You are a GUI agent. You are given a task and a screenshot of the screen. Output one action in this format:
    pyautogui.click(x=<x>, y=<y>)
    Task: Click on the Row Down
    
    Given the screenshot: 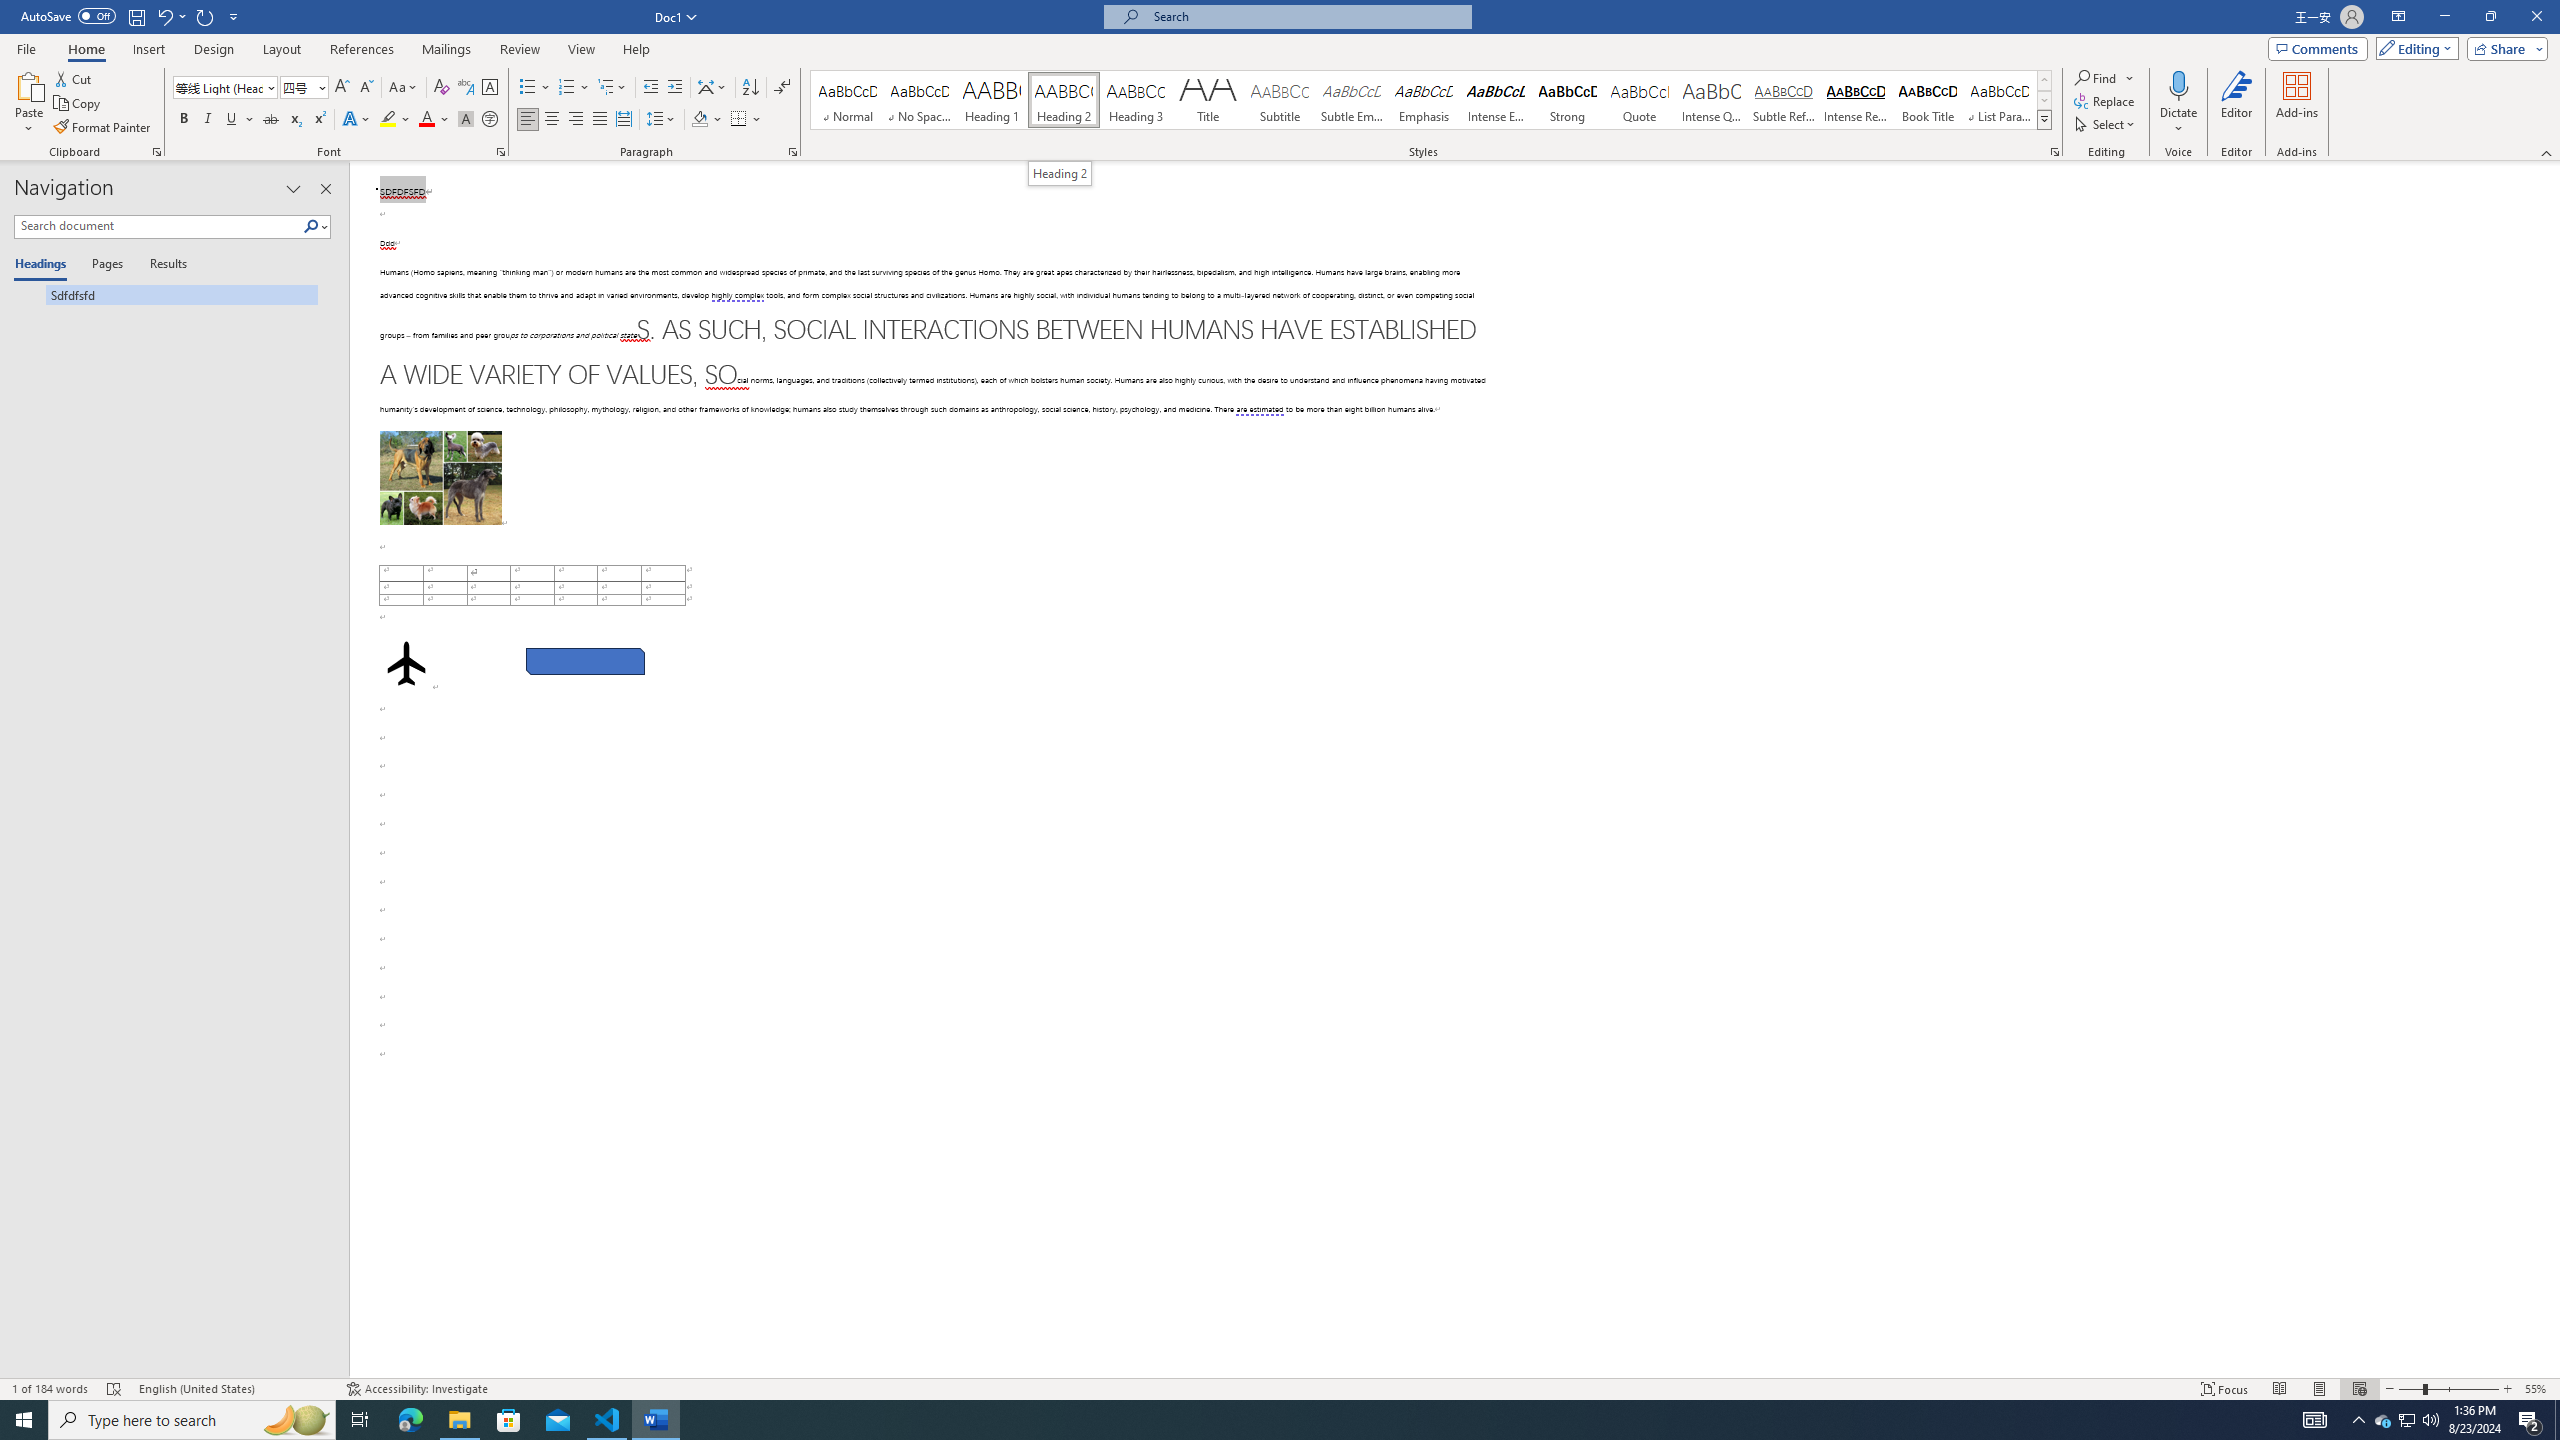 What is the action you would take?
    pyautogui.click(x=2045, y=100)
    